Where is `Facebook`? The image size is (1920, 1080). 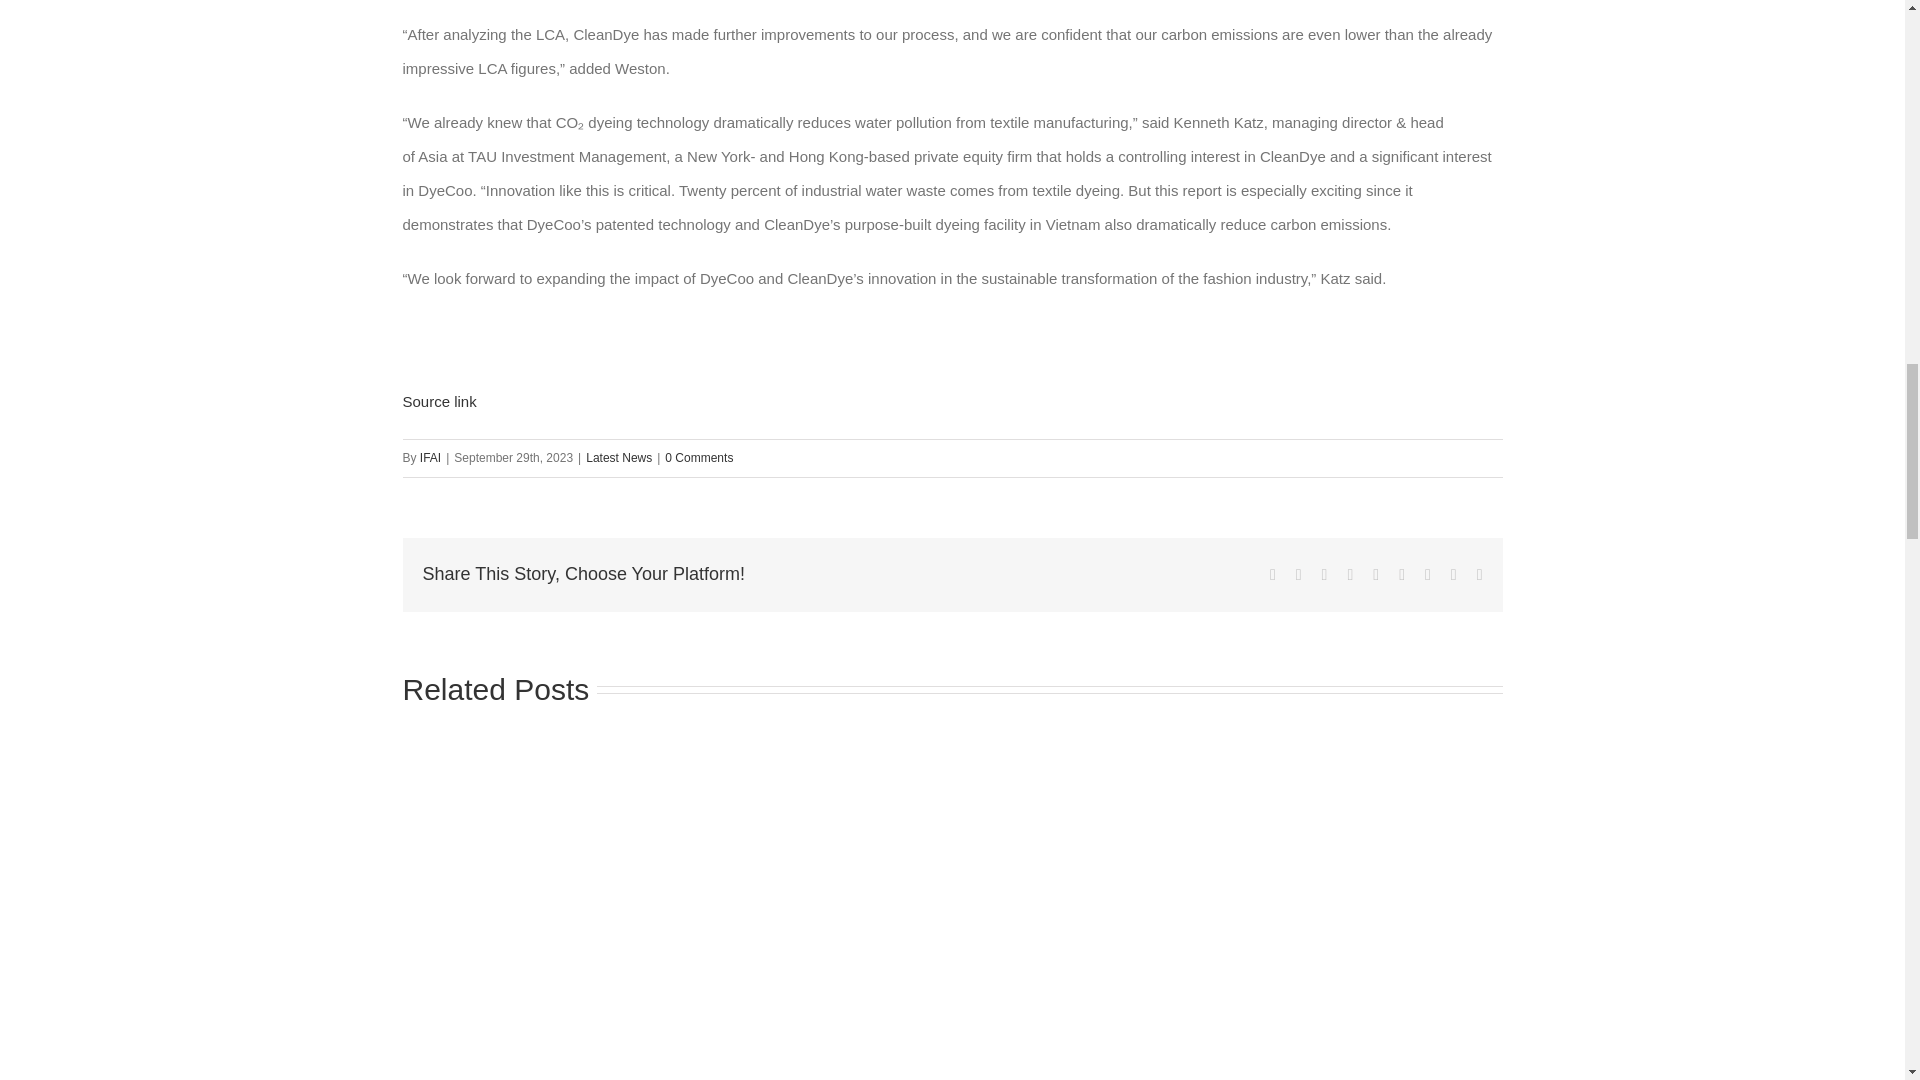 Facebook is located at coordinates (1272, 575).